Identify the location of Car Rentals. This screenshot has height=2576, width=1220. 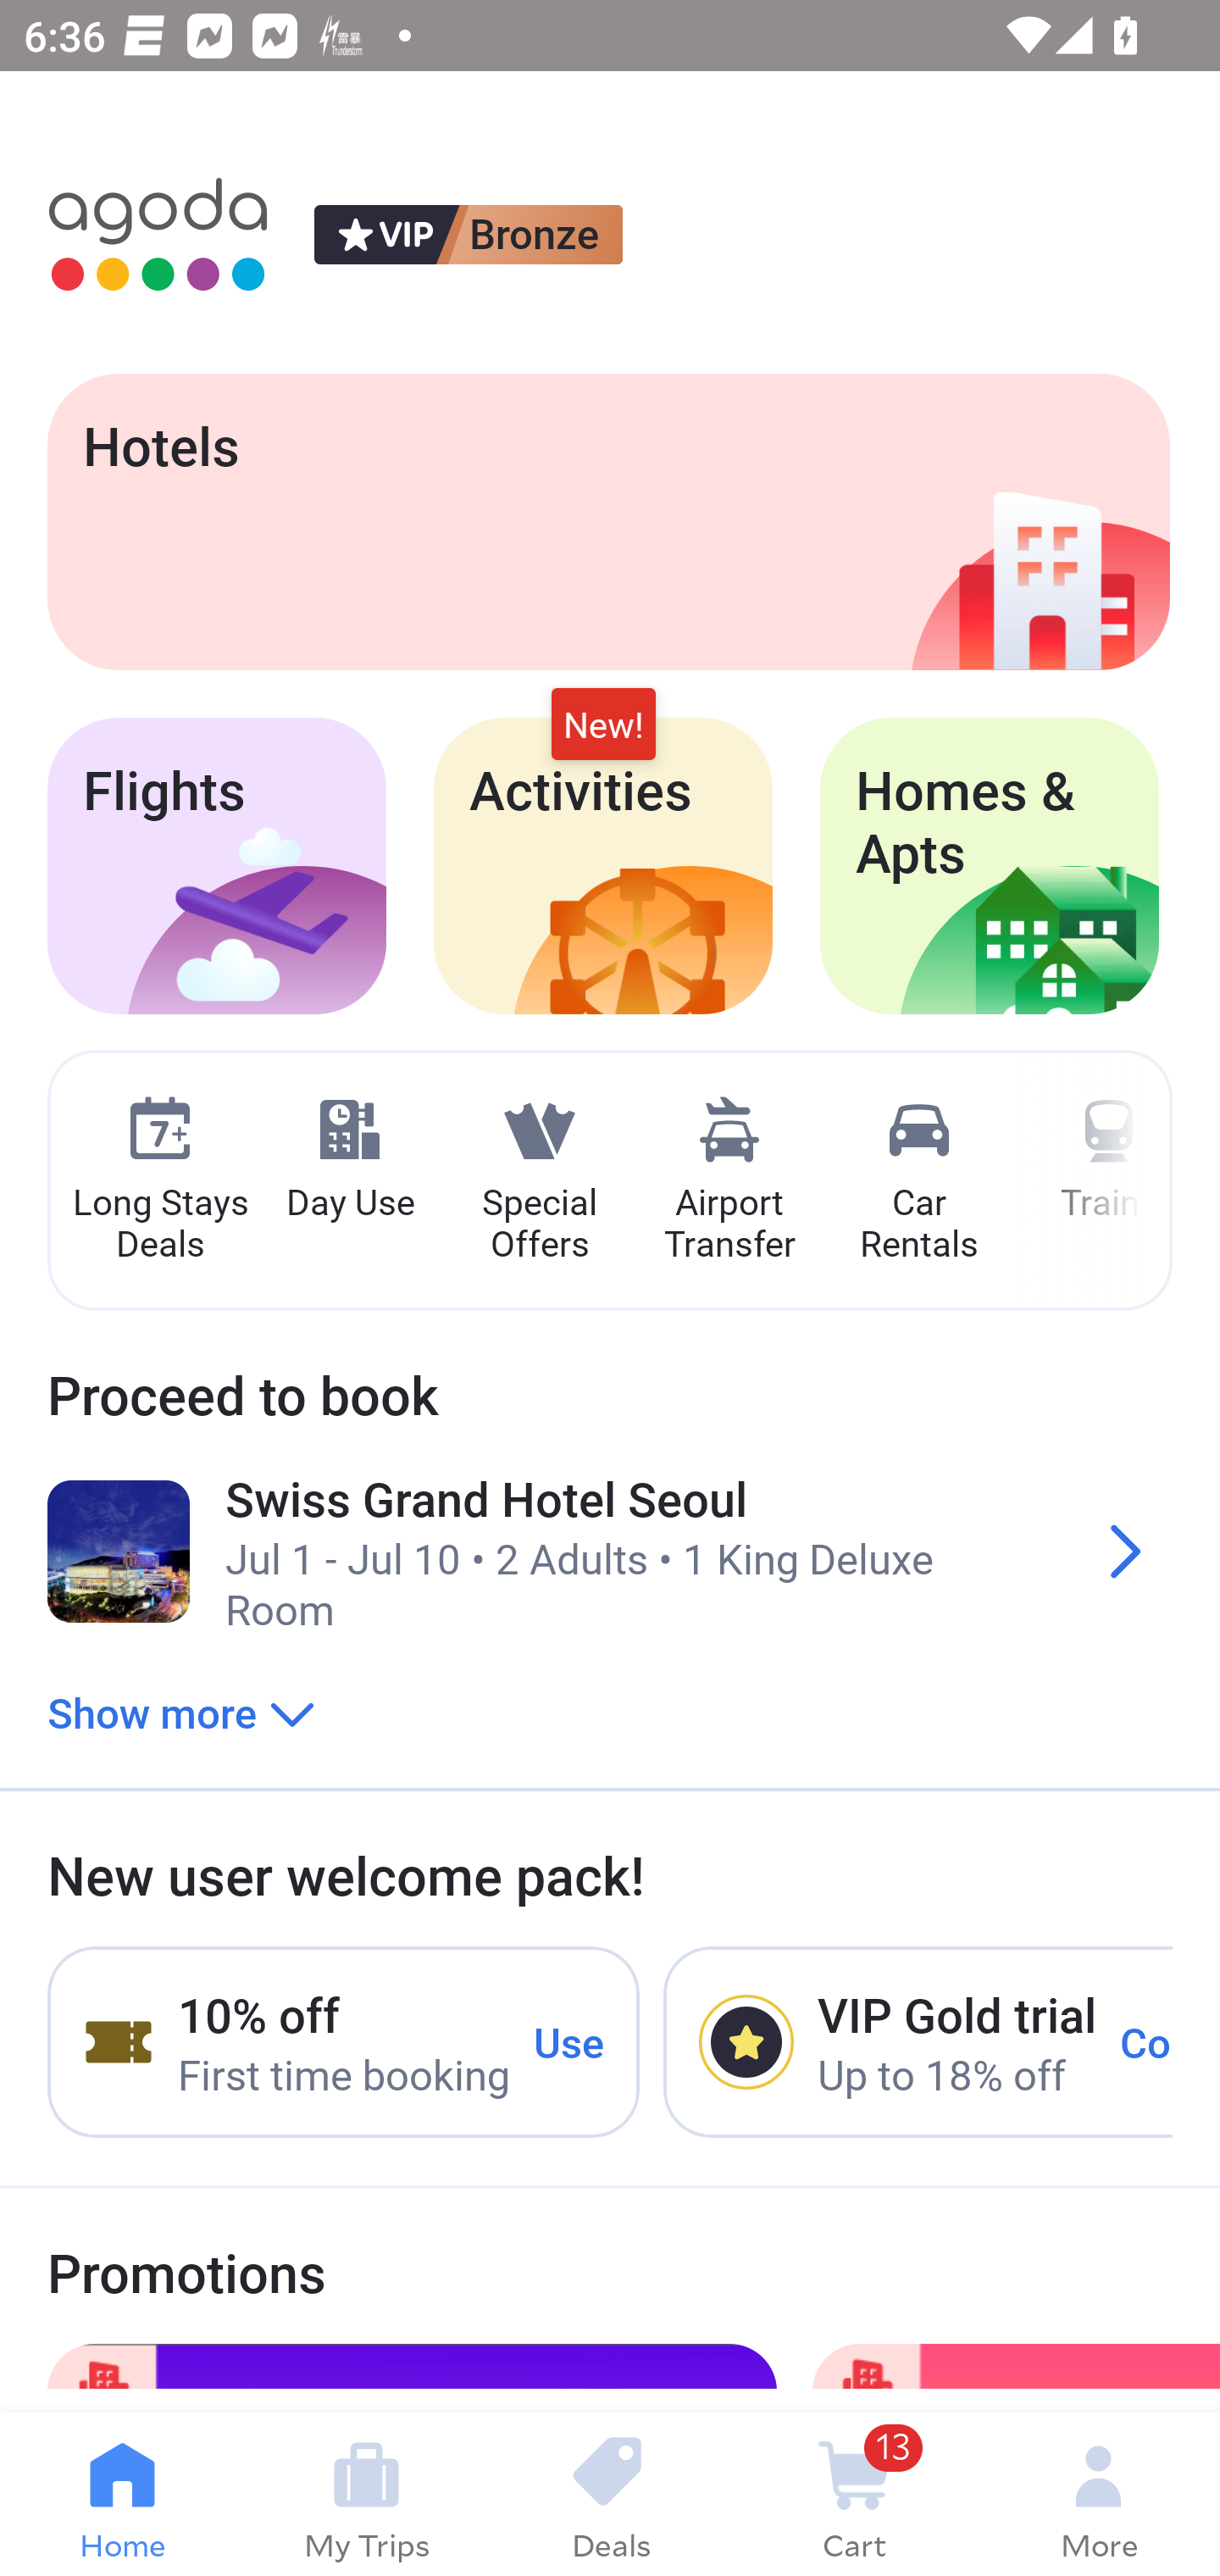
(918, 1181).